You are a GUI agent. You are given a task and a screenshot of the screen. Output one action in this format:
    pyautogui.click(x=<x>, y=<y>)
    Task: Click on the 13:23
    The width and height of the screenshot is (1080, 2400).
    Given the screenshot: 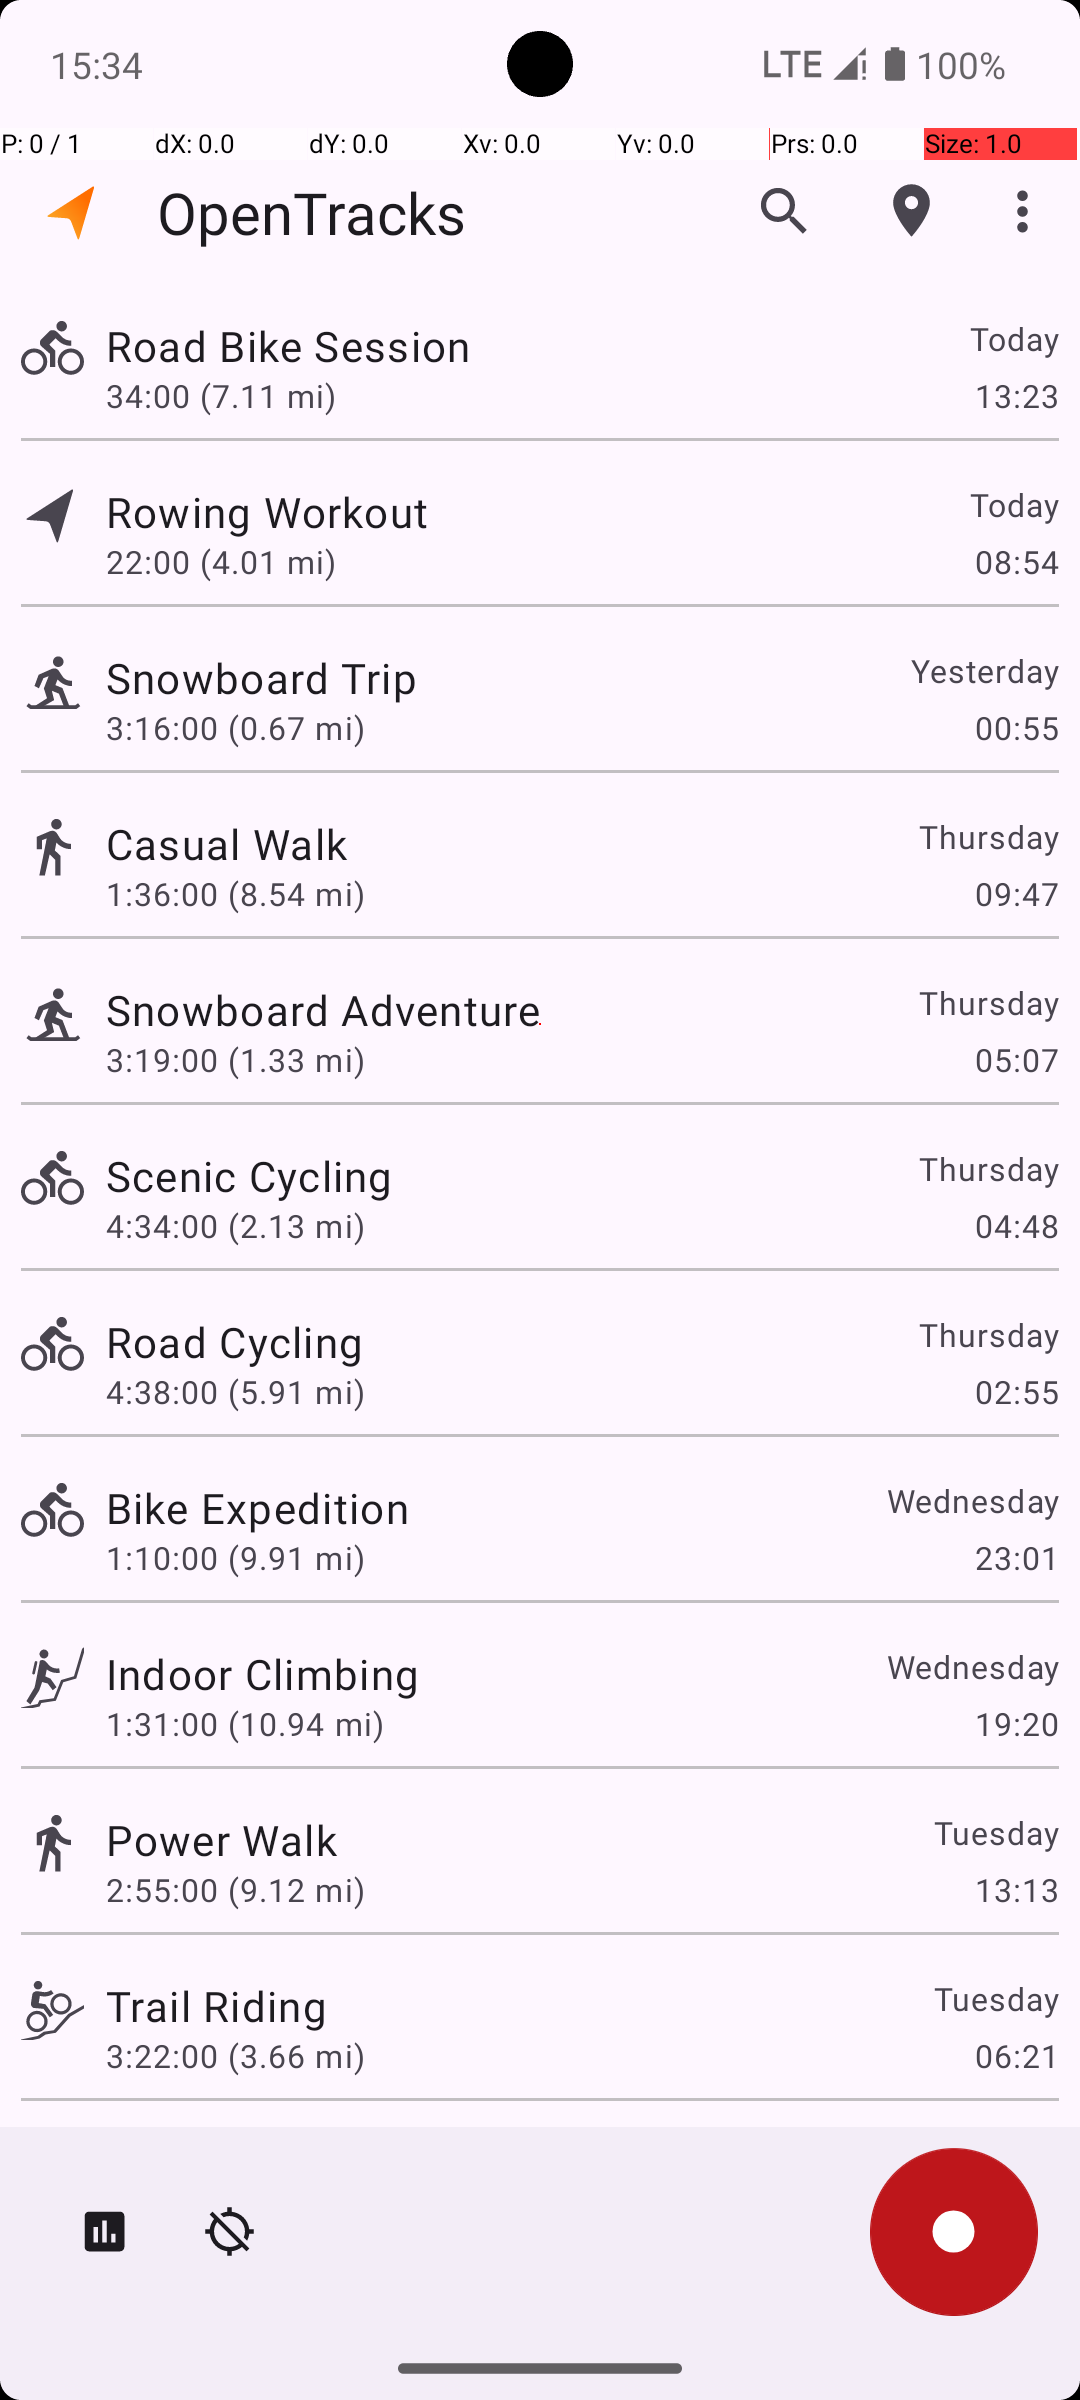 What is the action you would take?
    pyautogui.click(x=1016, y=395)
    